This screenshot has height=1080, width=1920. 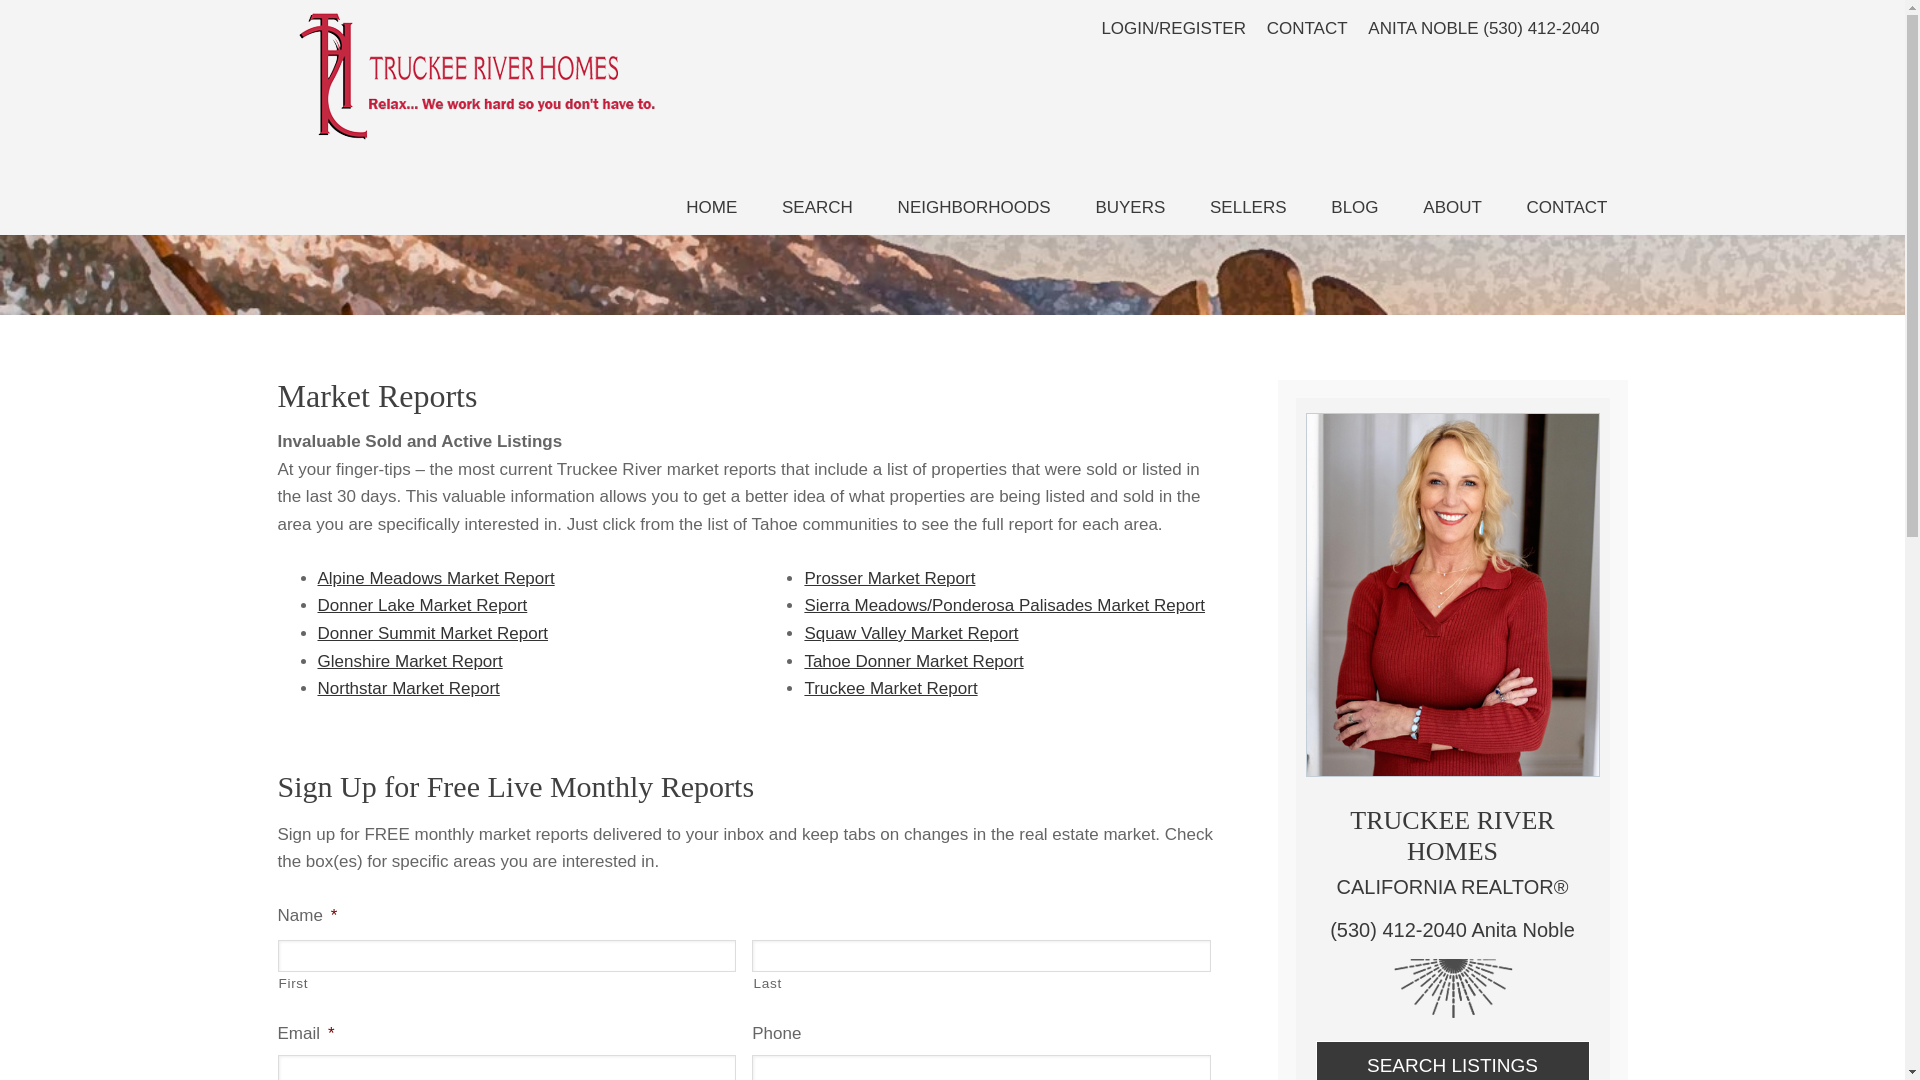 I want to click on BLOG, so click(x=1354, y=208).